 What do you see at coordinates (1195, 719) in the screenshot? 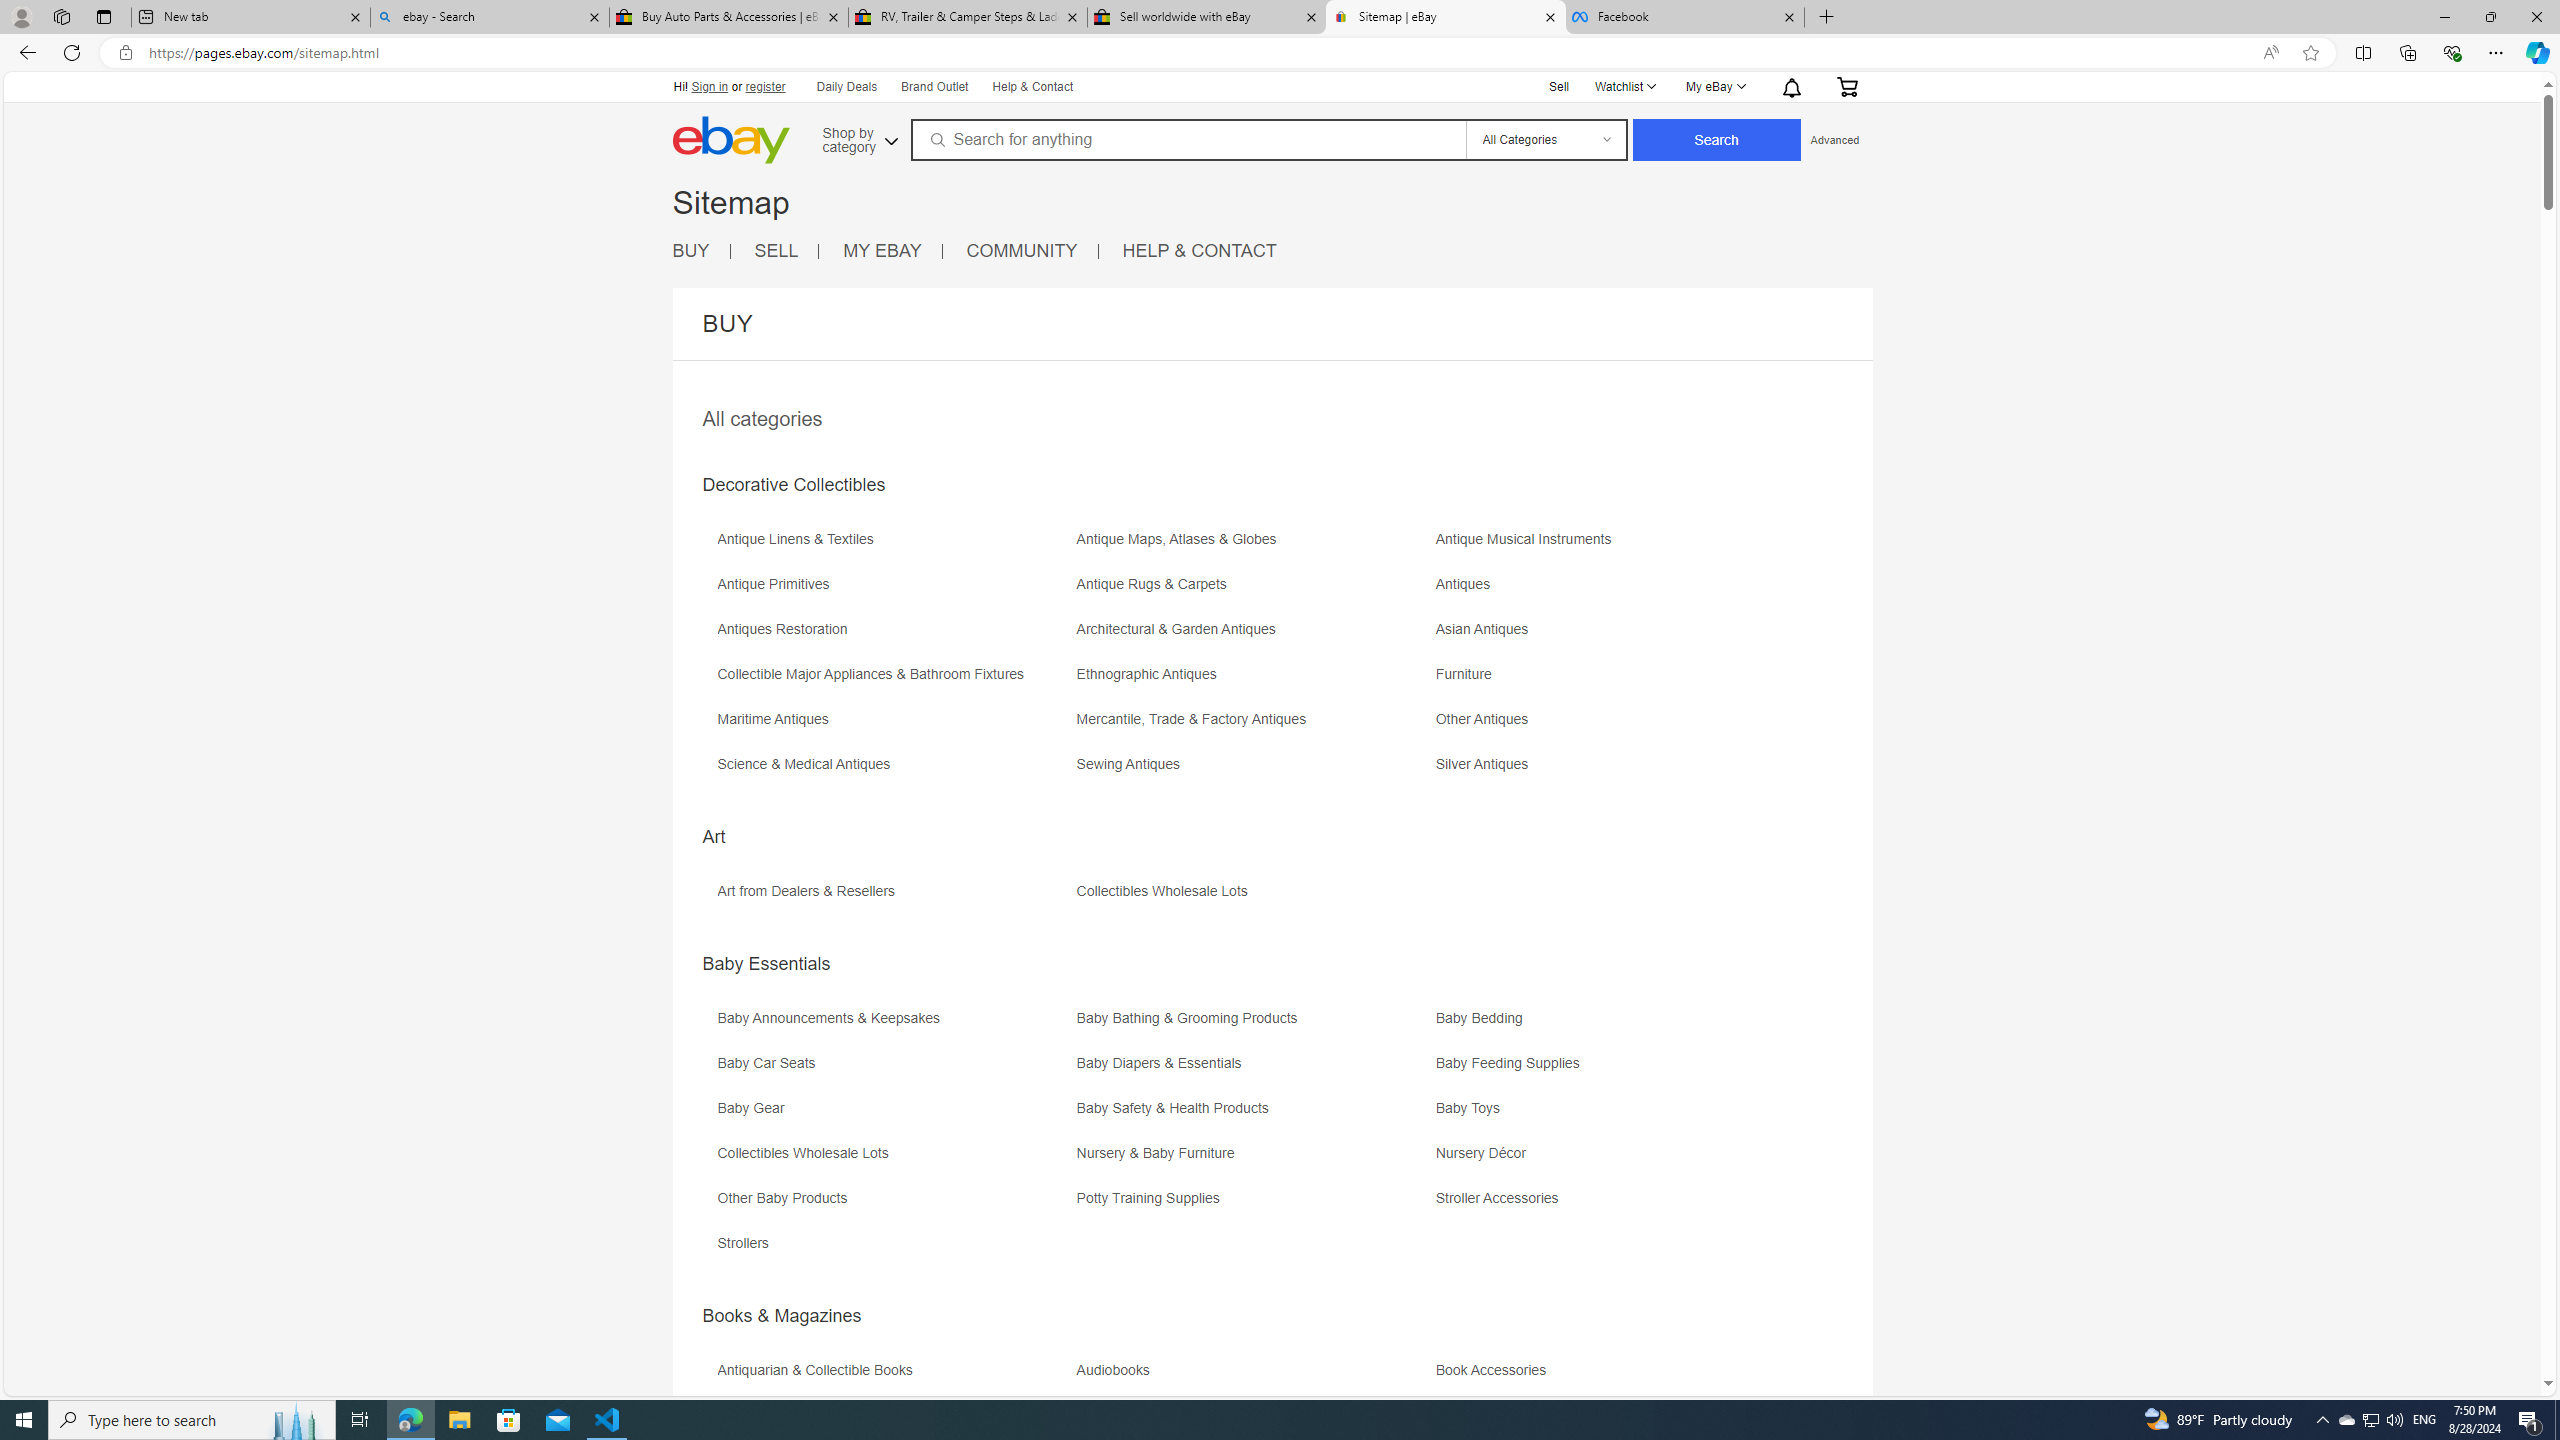
I see `Mercantile, Trade & Factory Antiques` at bounding box center [1195, 719].